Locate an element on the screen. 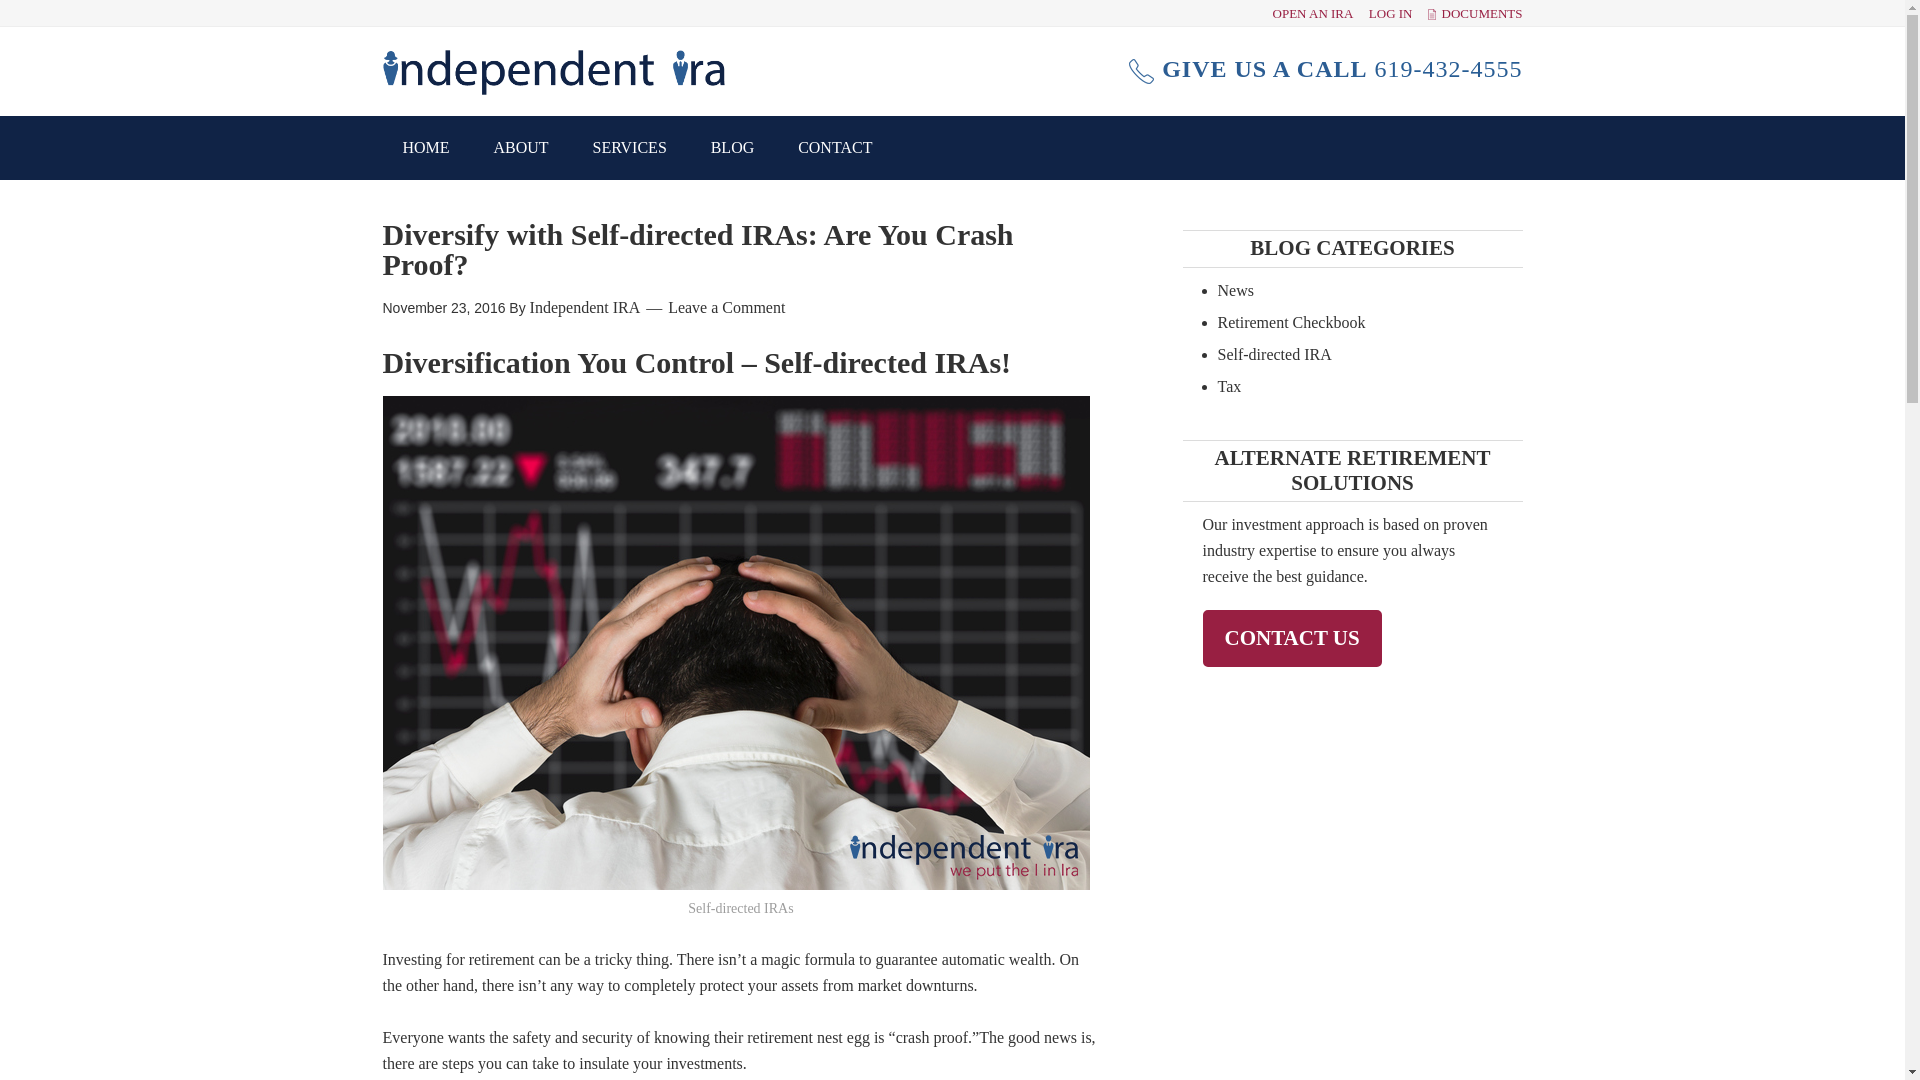 Image resolution: width=1920 pixels, height=1080 pixels. Tax is located at coordinates (1230, 386).